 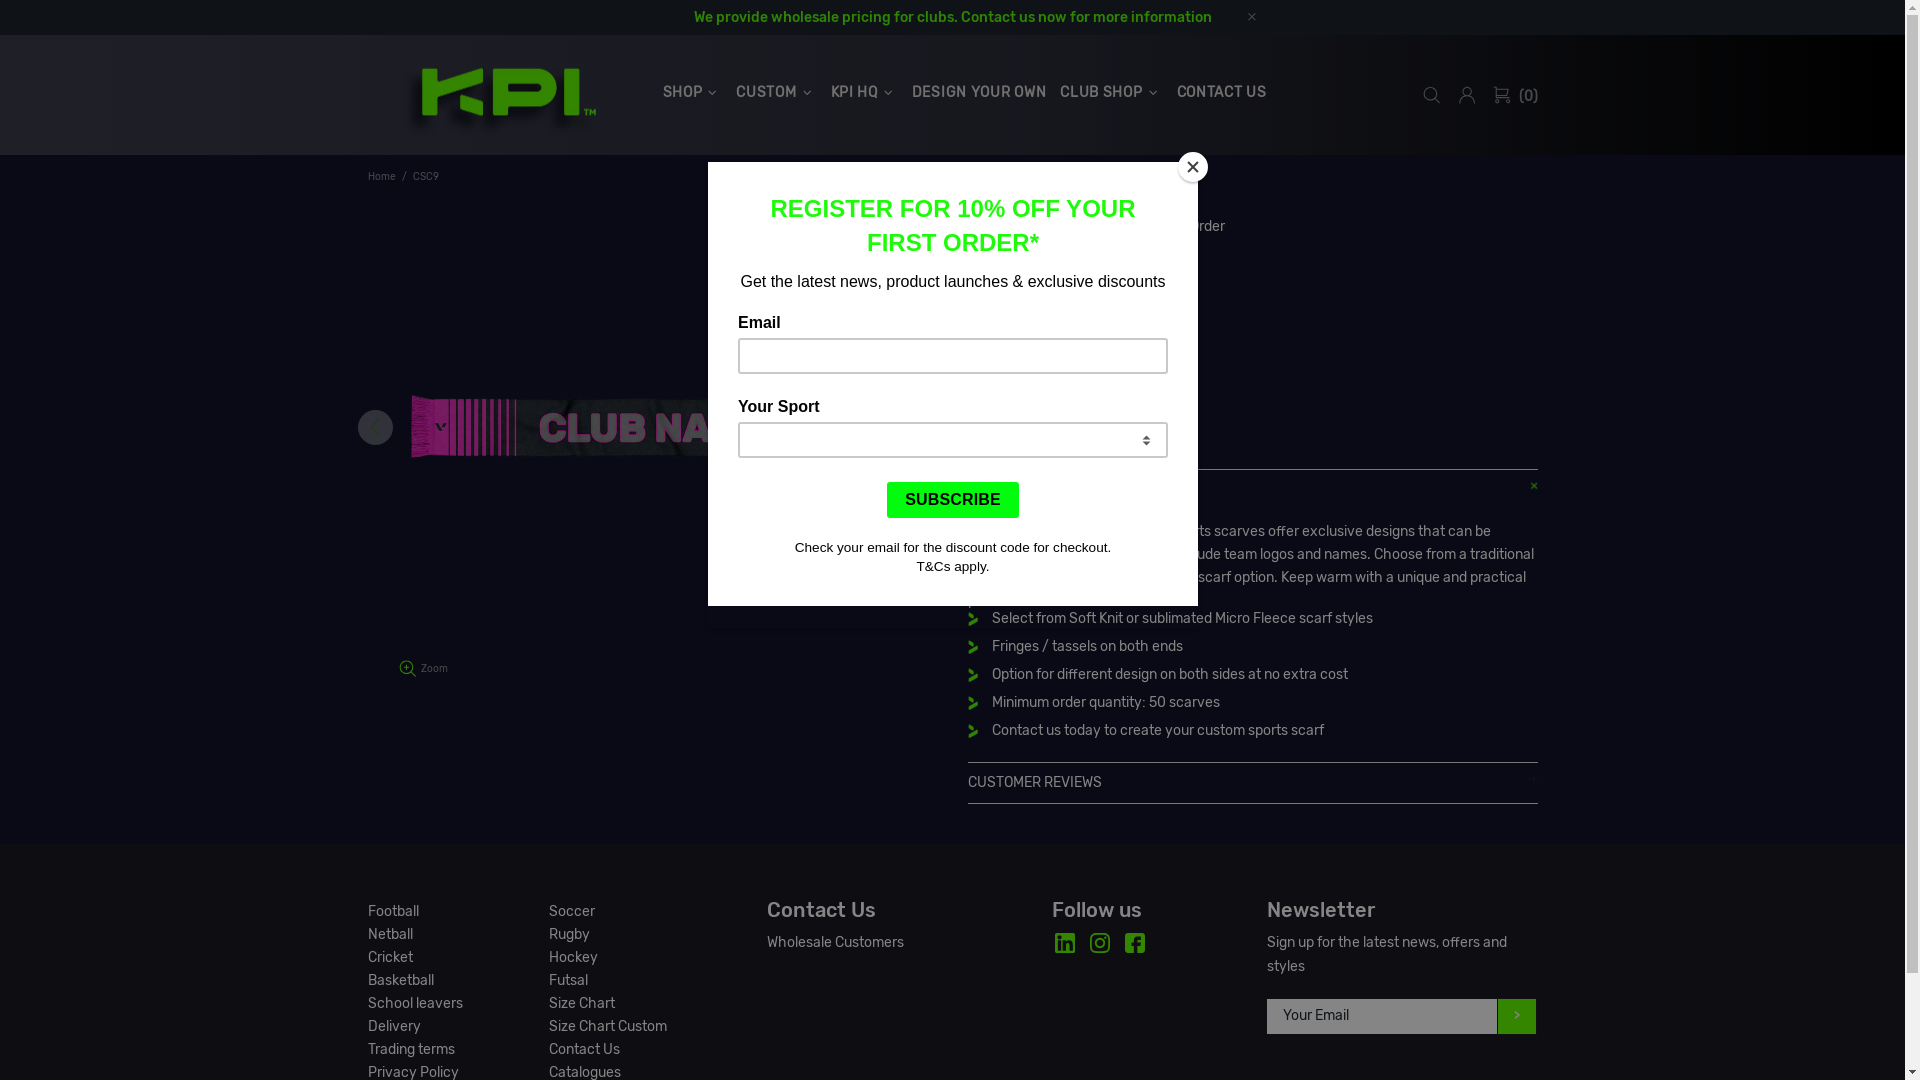 What do you see at coordinates (574, 958) in the screenshot?
I see `Hockey` at bounding box center [574, 958].